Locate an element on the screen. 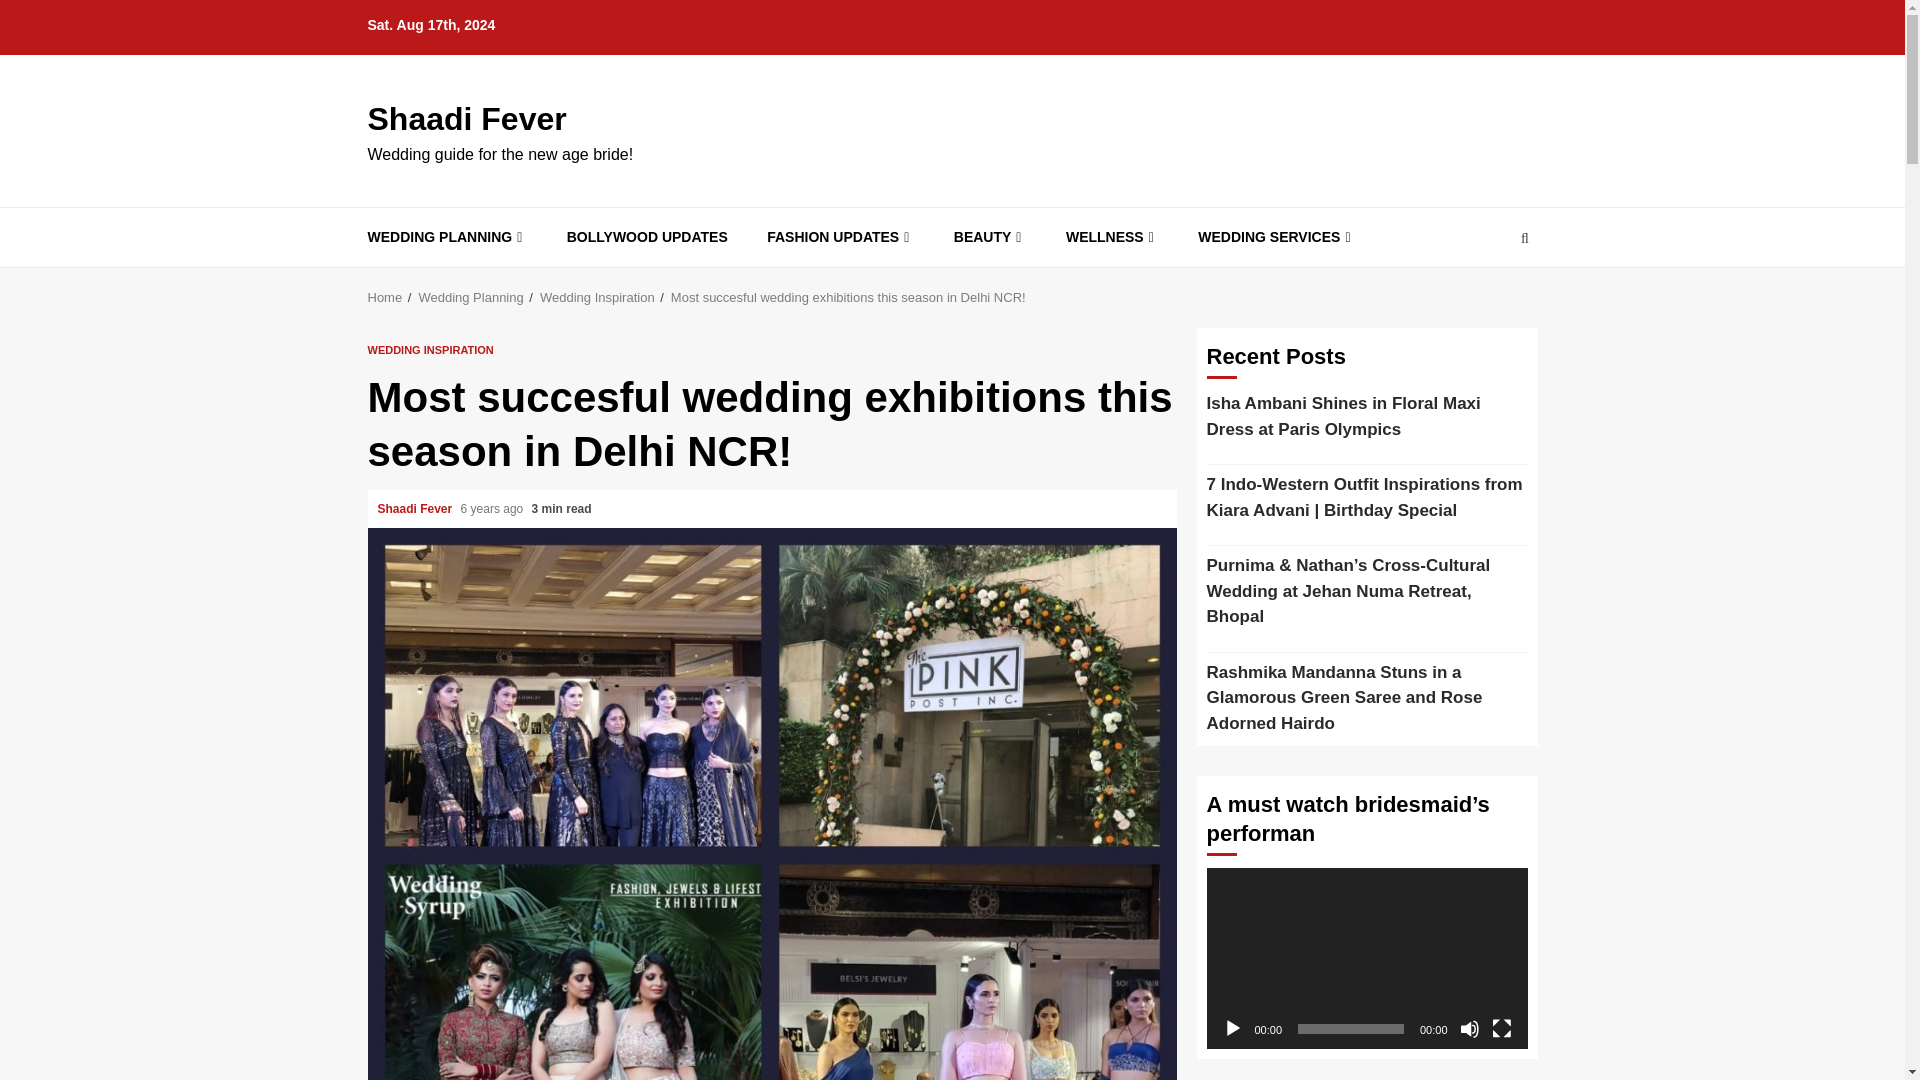 This screenshot has width=1920, height=1080. Shaadi Fever is located at coordinates (467, 119).